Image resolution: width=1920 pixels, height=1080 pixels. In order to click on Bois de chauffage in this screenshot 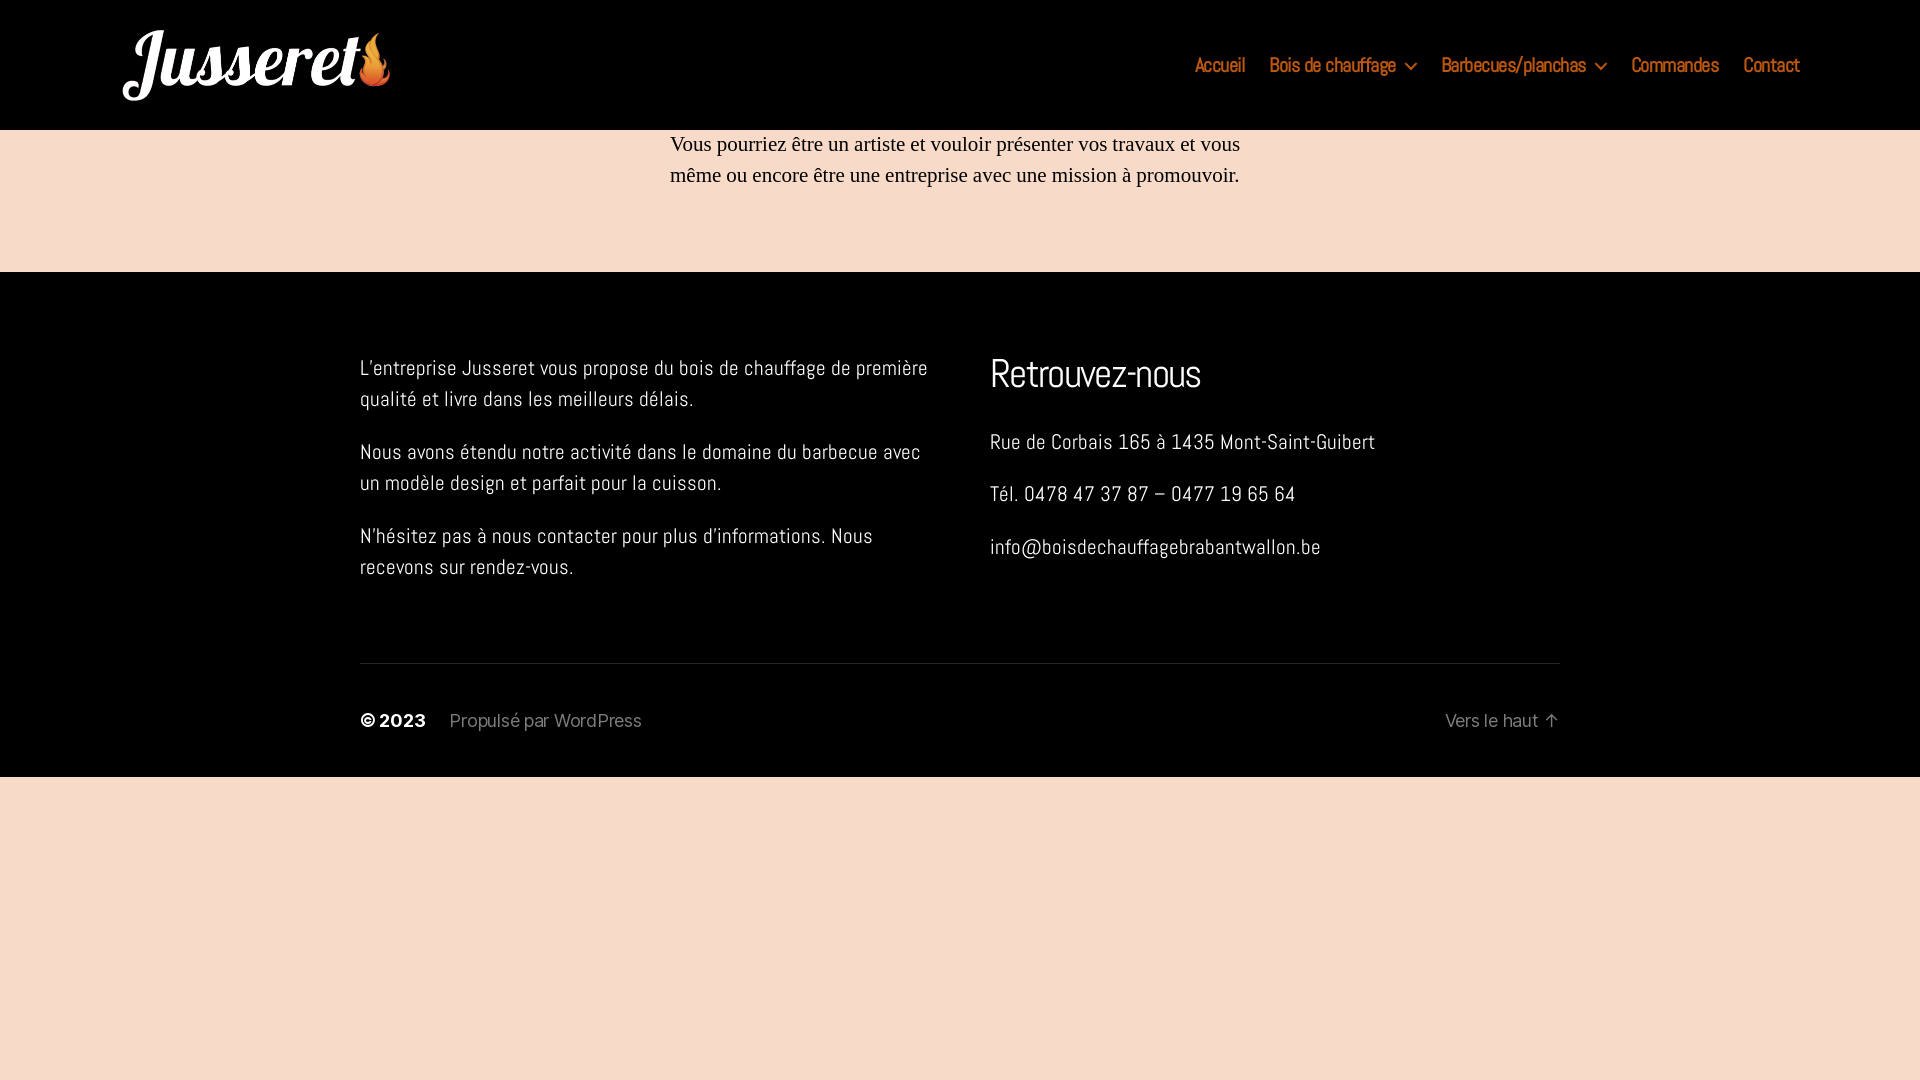, I will do `click(1342, 65)`.